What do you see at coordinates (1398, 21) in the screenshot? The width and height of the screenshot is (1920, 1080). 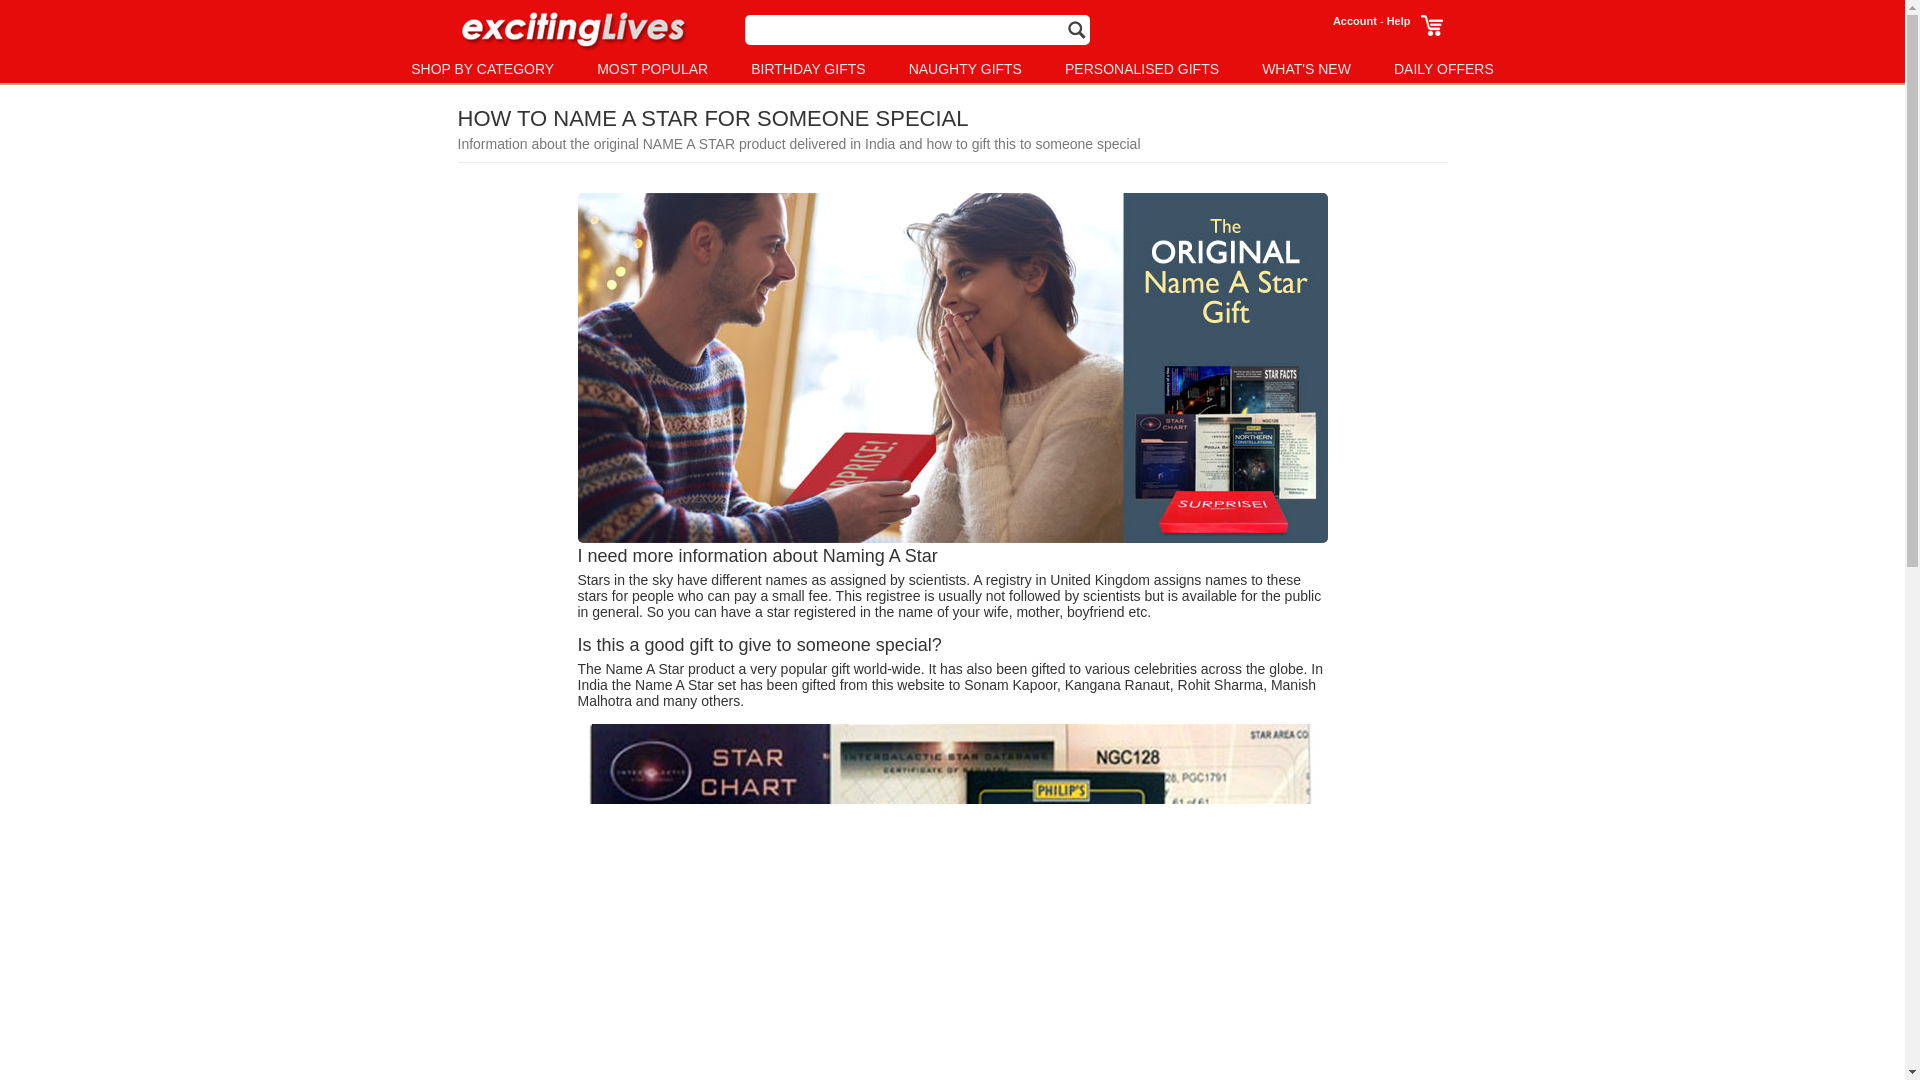 I see `Help` at bounding box center [1398, 21].